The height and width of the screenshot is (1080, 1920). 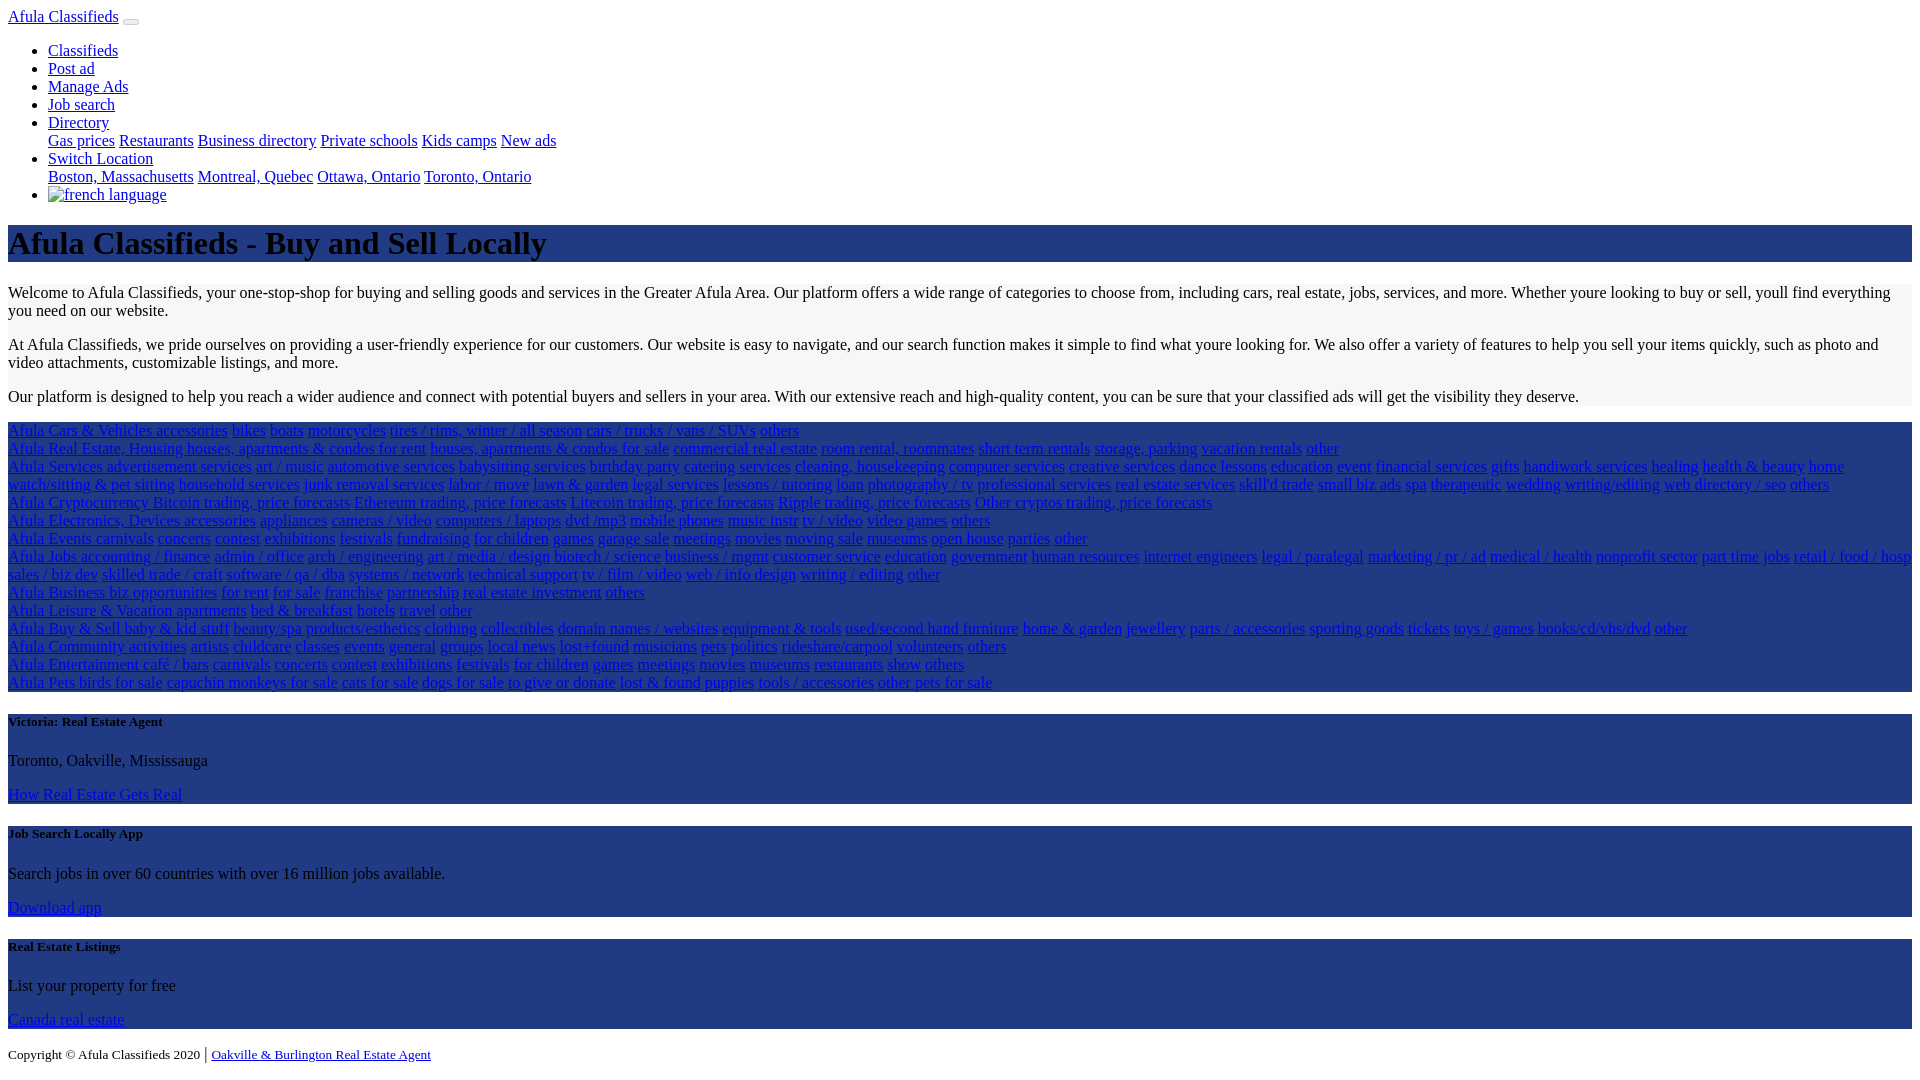 What do you see at coordinates (78, 122) in the screenshot?
I see `Directory` at bounding box center [78, 122].